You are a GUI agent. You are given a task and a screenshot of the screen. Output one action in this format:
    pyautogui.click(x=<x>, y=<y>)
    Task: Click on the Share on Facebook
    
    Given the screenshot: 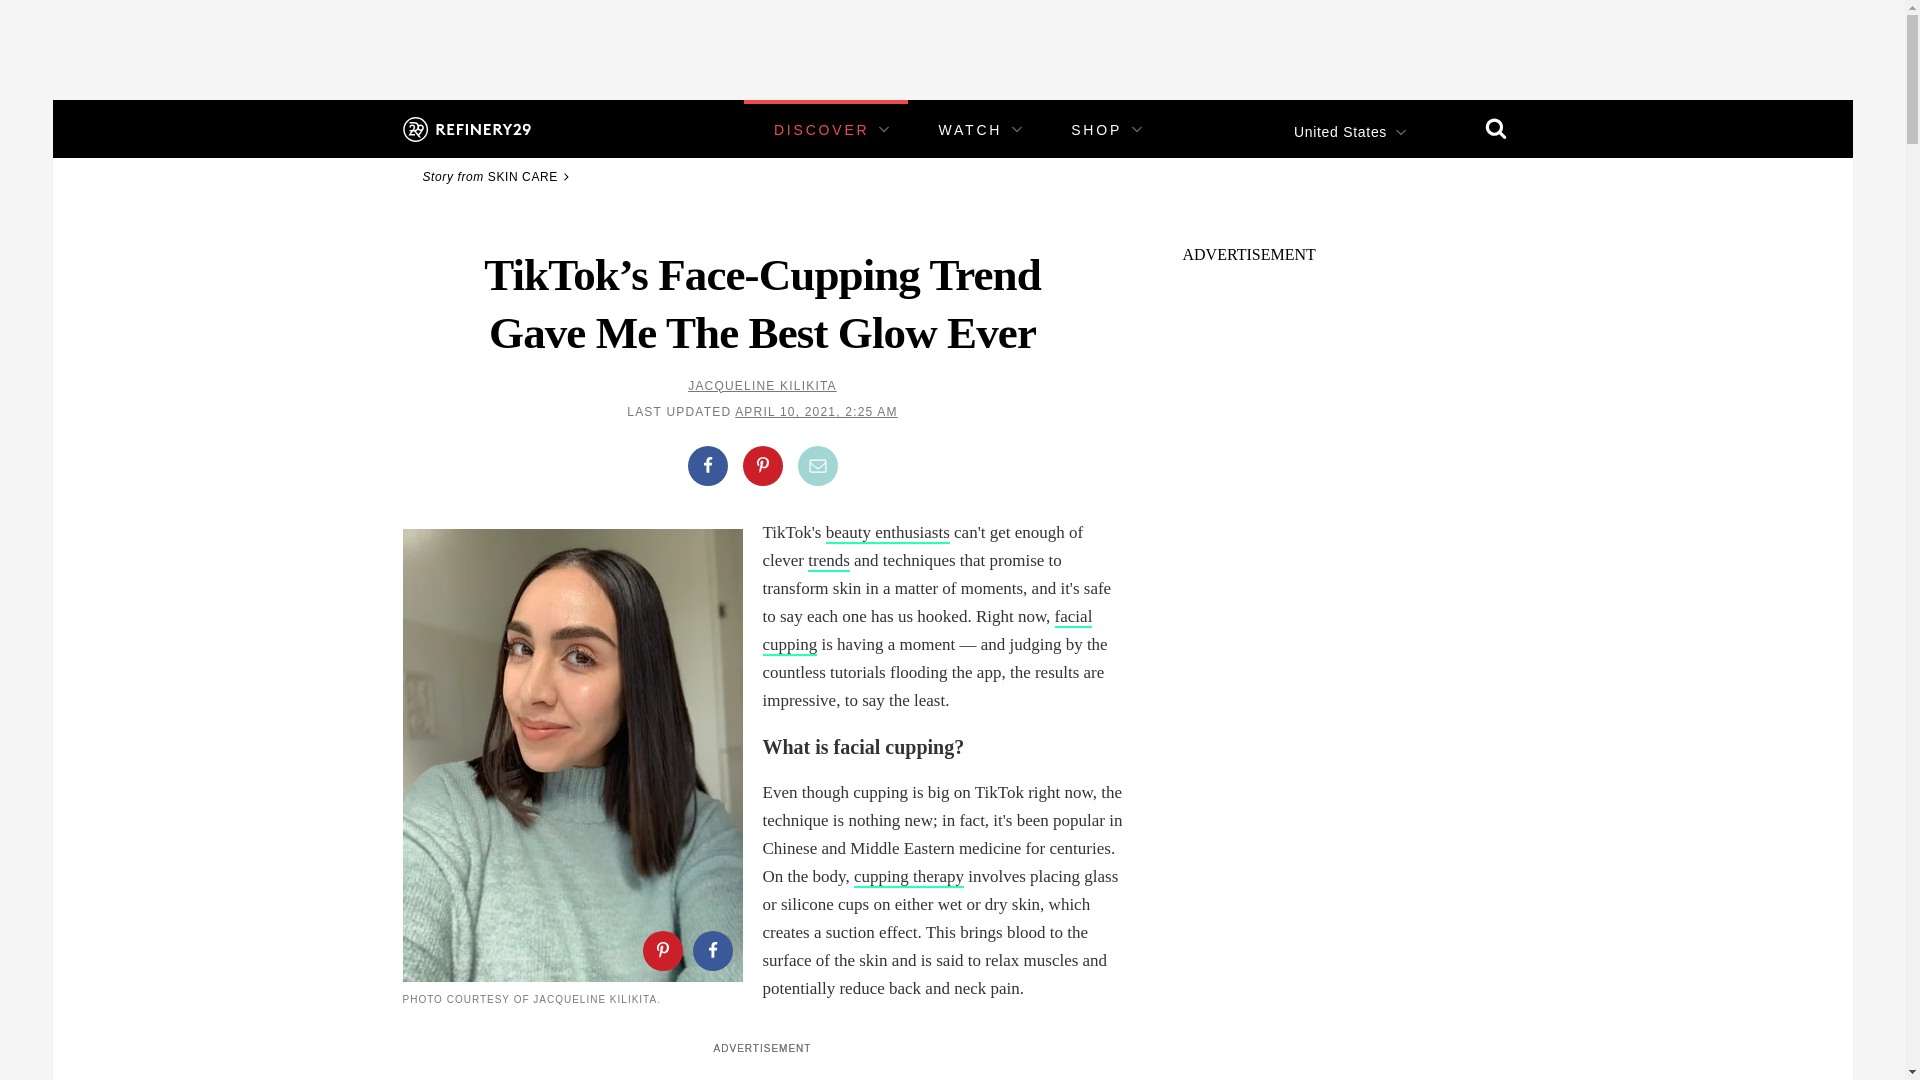 What is the action you would take?
    pyautogui.click(x=711, y=950)
    